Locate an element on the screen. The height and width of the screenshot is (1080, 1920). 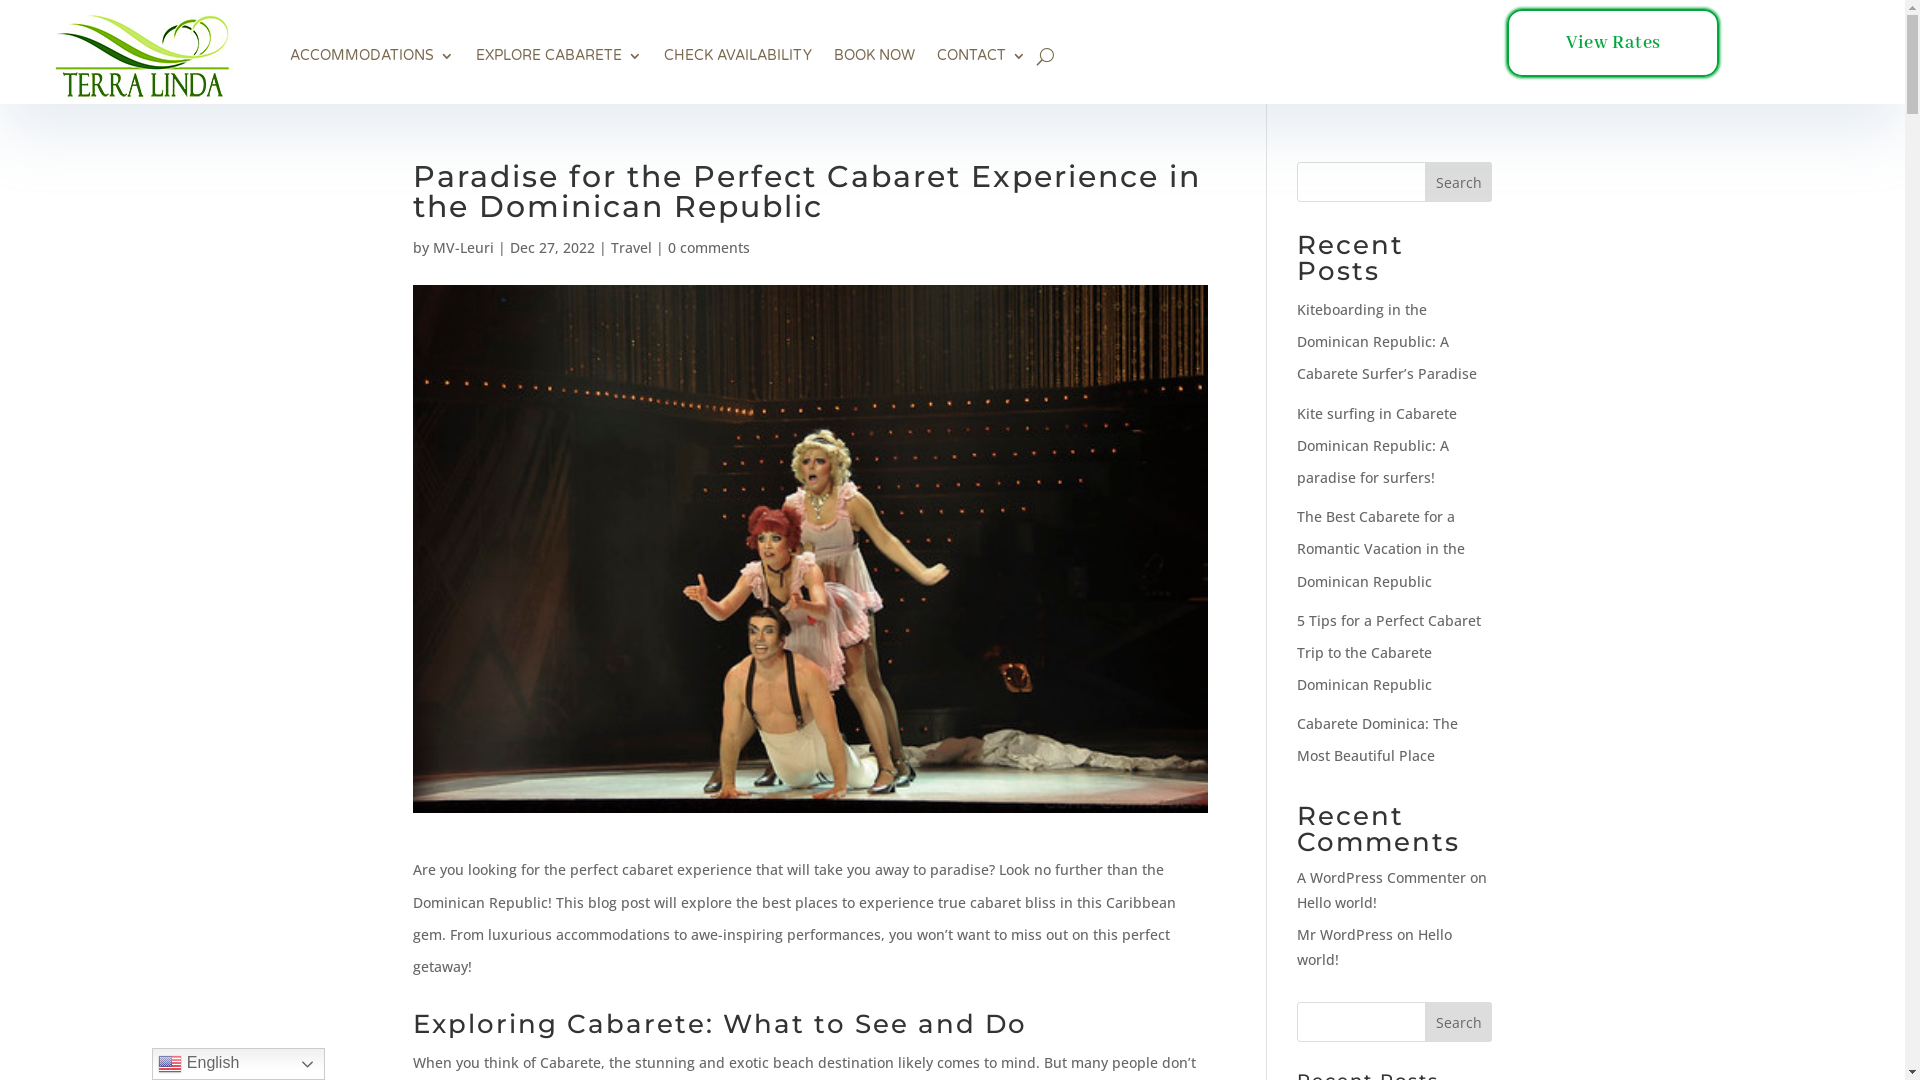
Hello world! is located at coordinates (1337, 902).